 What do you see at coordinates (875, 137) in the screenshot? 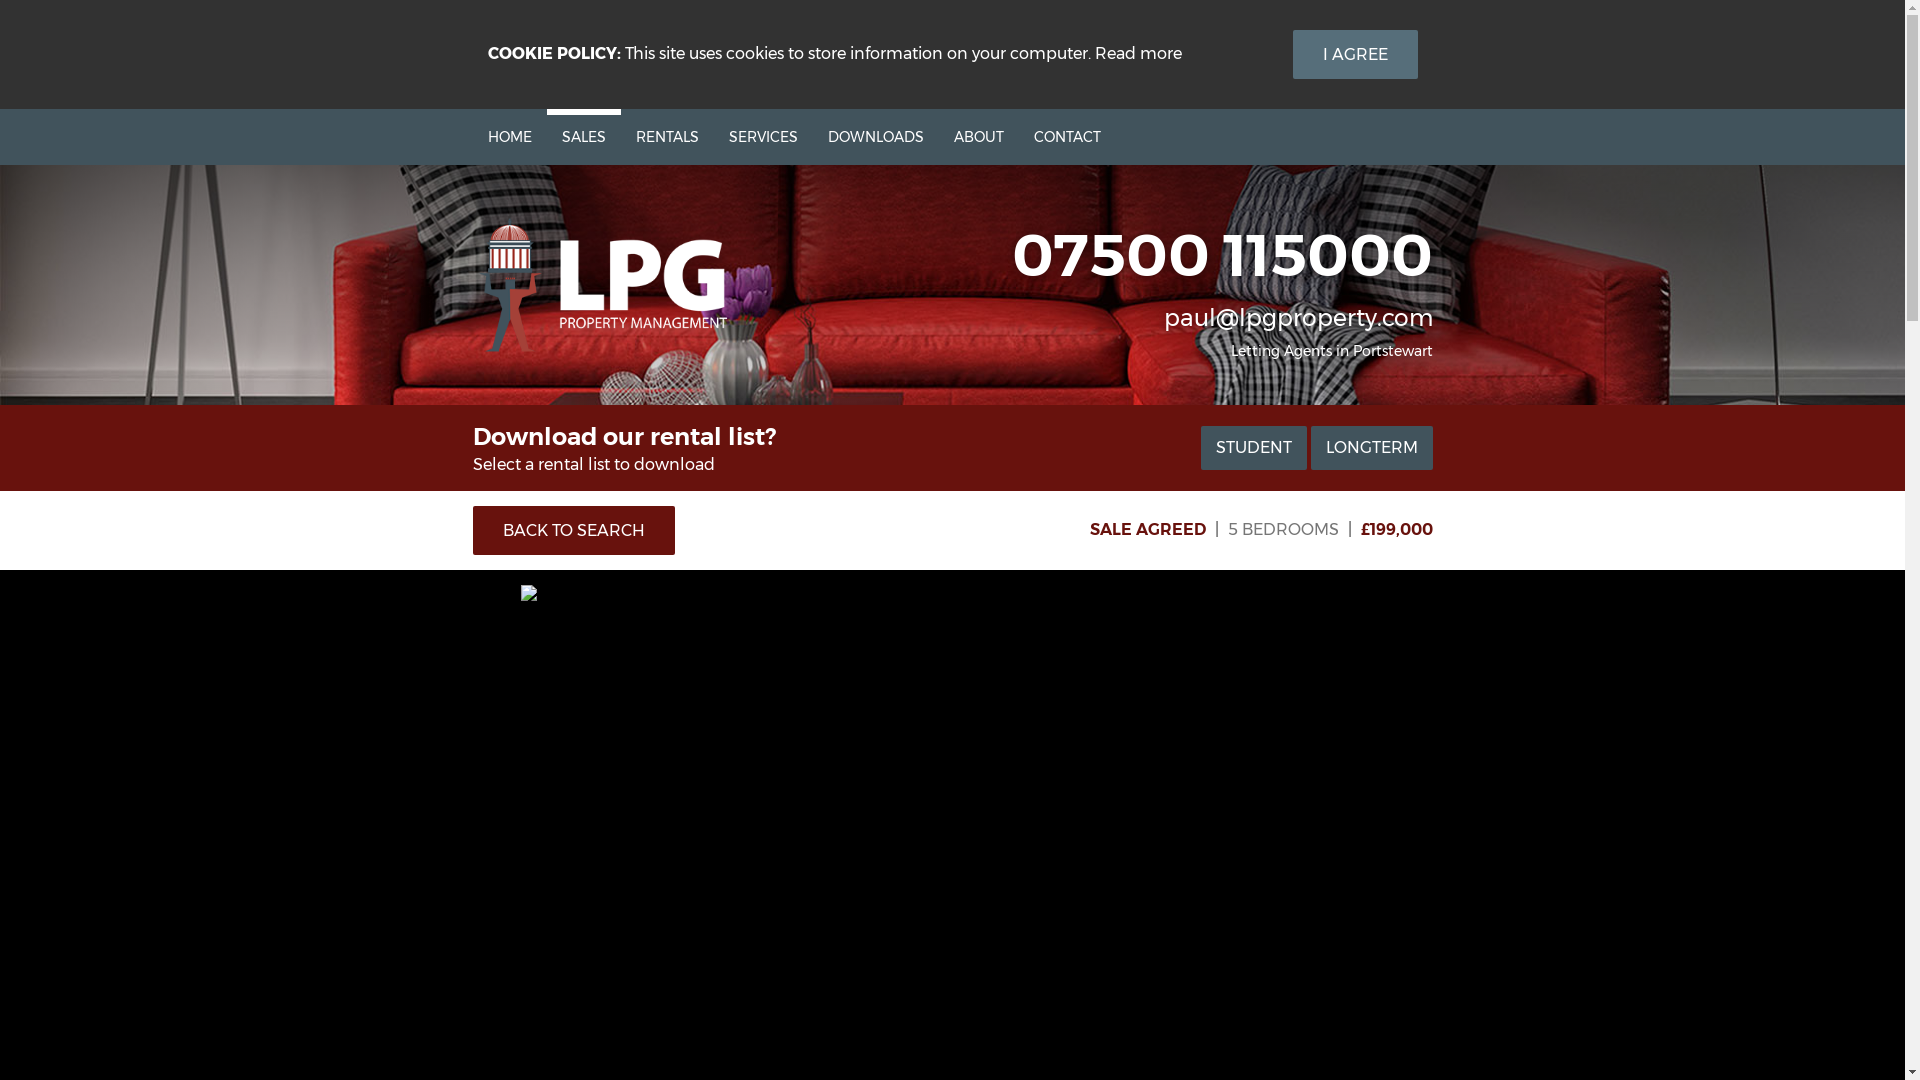
I see `DOWNLOADS` at bounding box center [875, 137].